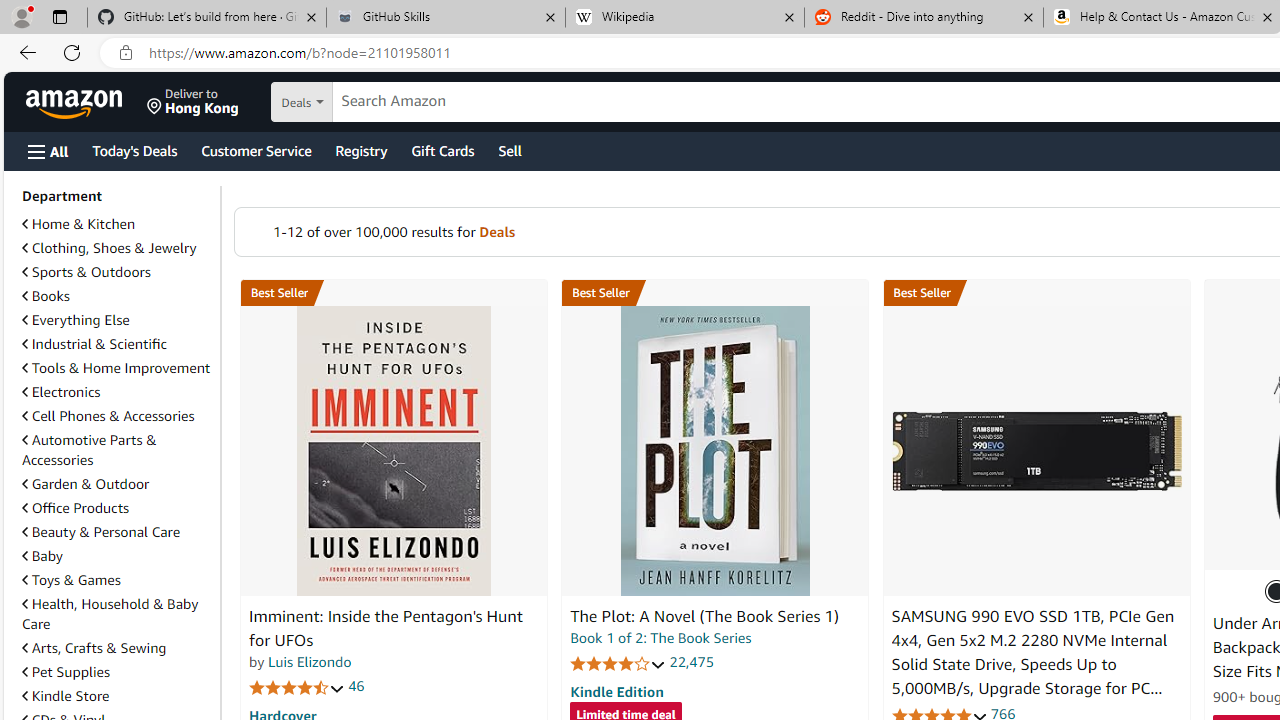  Describe the element at coordinates (61, 392) in the screenshot. I see `Electronics` at that location.